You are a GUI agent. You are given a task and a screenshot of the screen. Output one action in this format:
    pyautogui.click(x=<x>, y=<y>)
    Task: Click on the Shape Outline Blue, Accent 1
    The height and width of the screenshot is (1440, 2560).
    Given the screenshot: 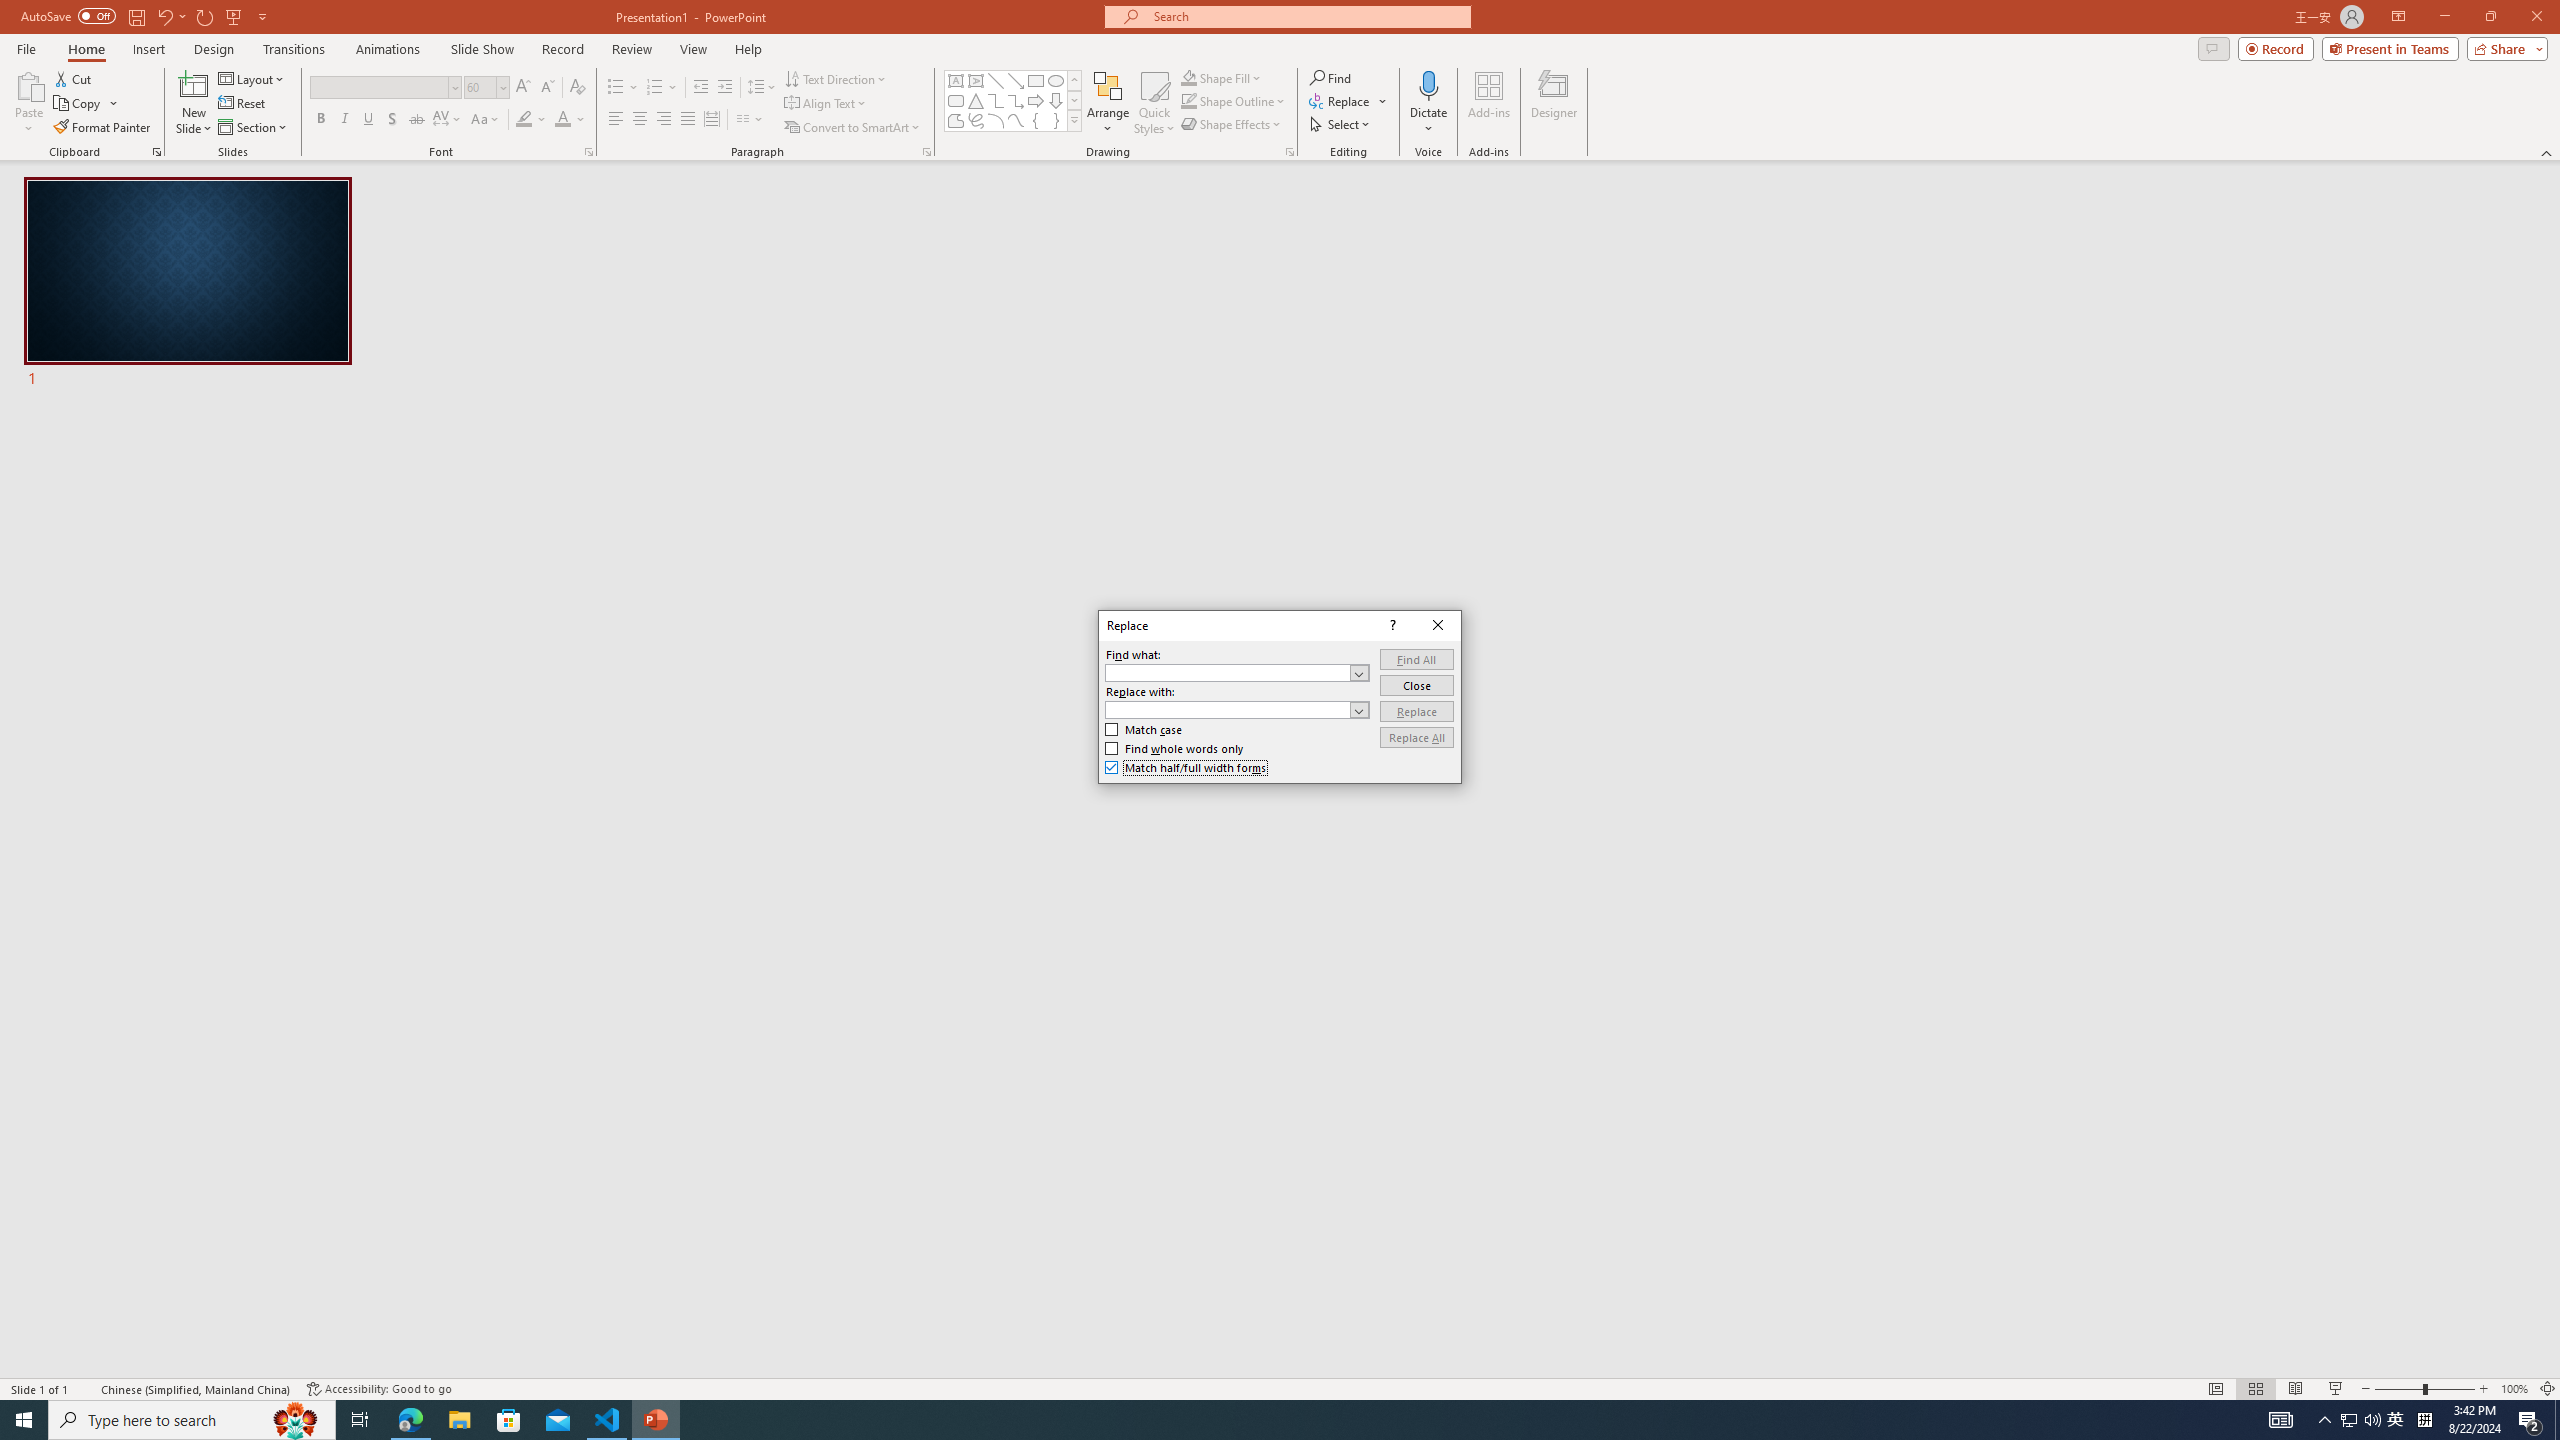 What is the action you would take?
    pyautogui.click(x=1188, y=100)
    